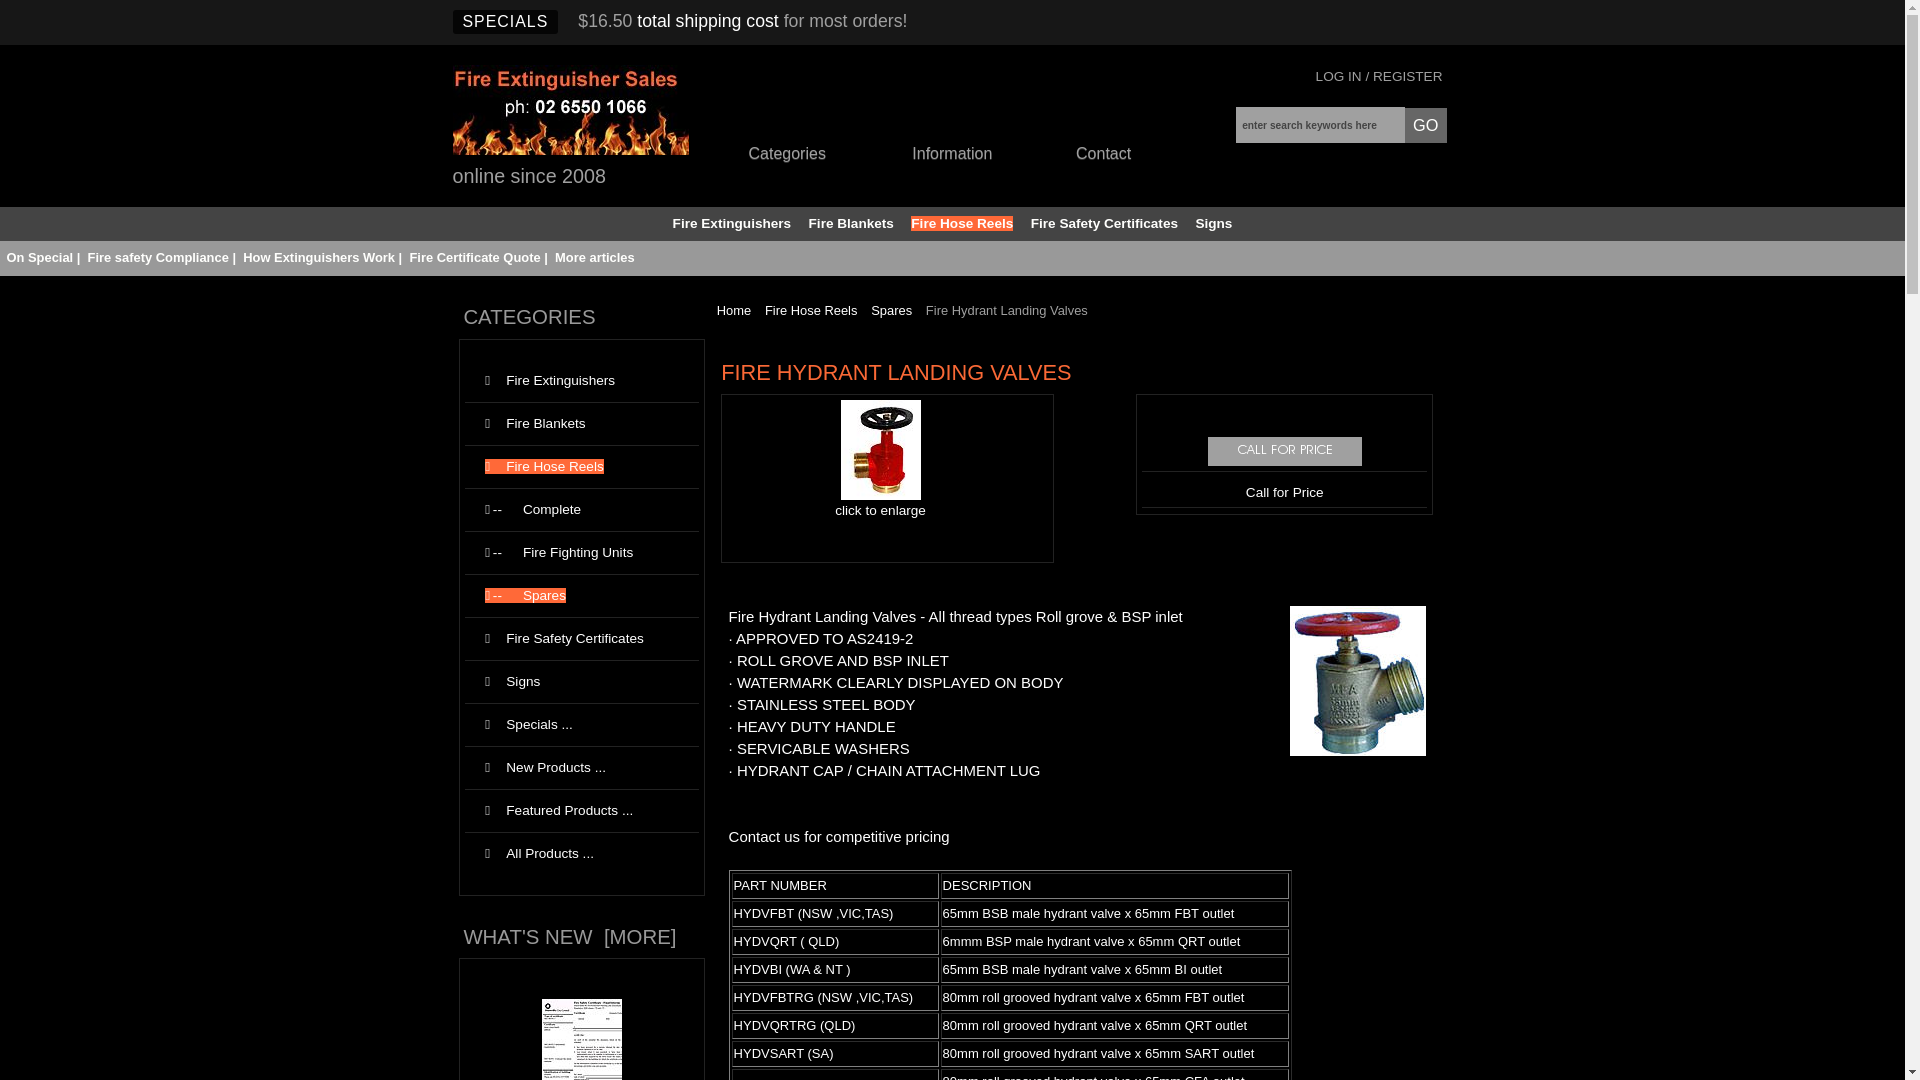 This screenshot has height=1080, width=1920. I want to click on Featured Products ..., so click(582, 812).